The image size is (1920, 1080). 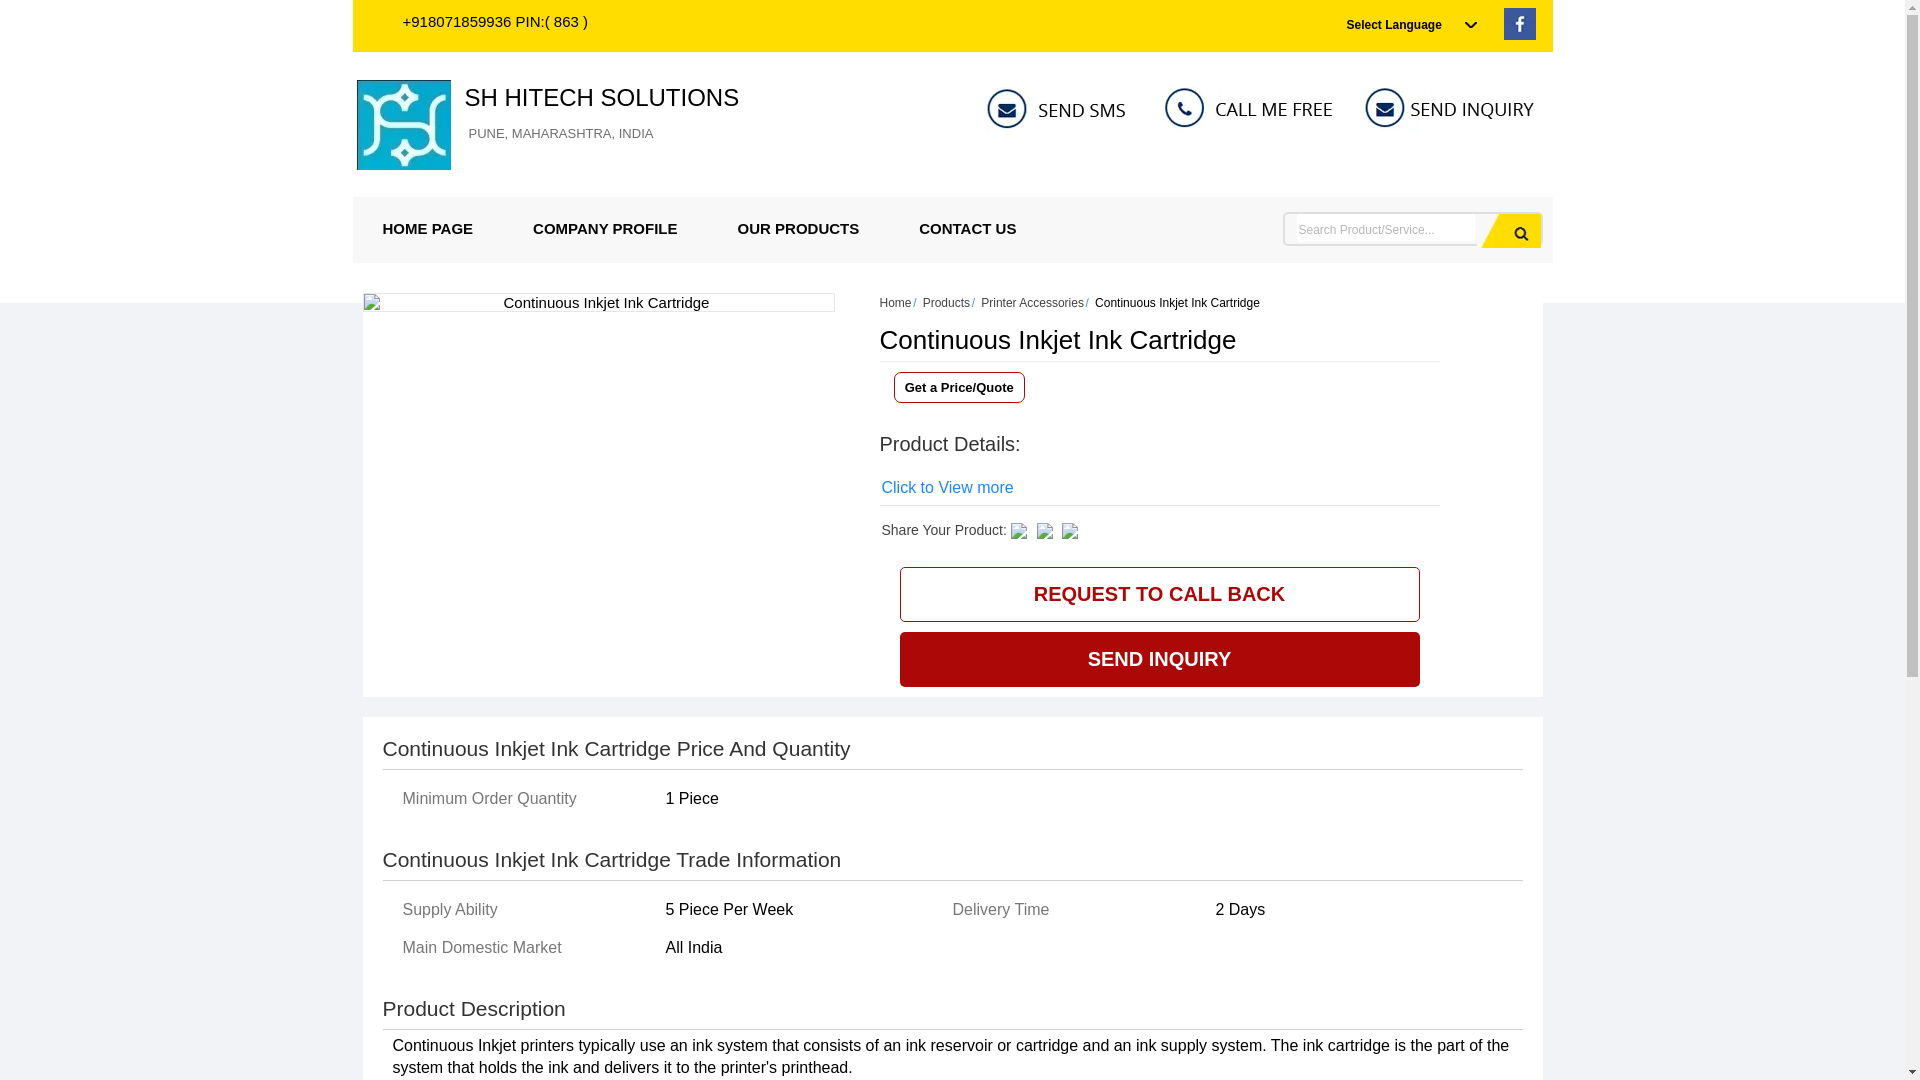 I want to click on HOME PAGE, so click(x=427, y=228).